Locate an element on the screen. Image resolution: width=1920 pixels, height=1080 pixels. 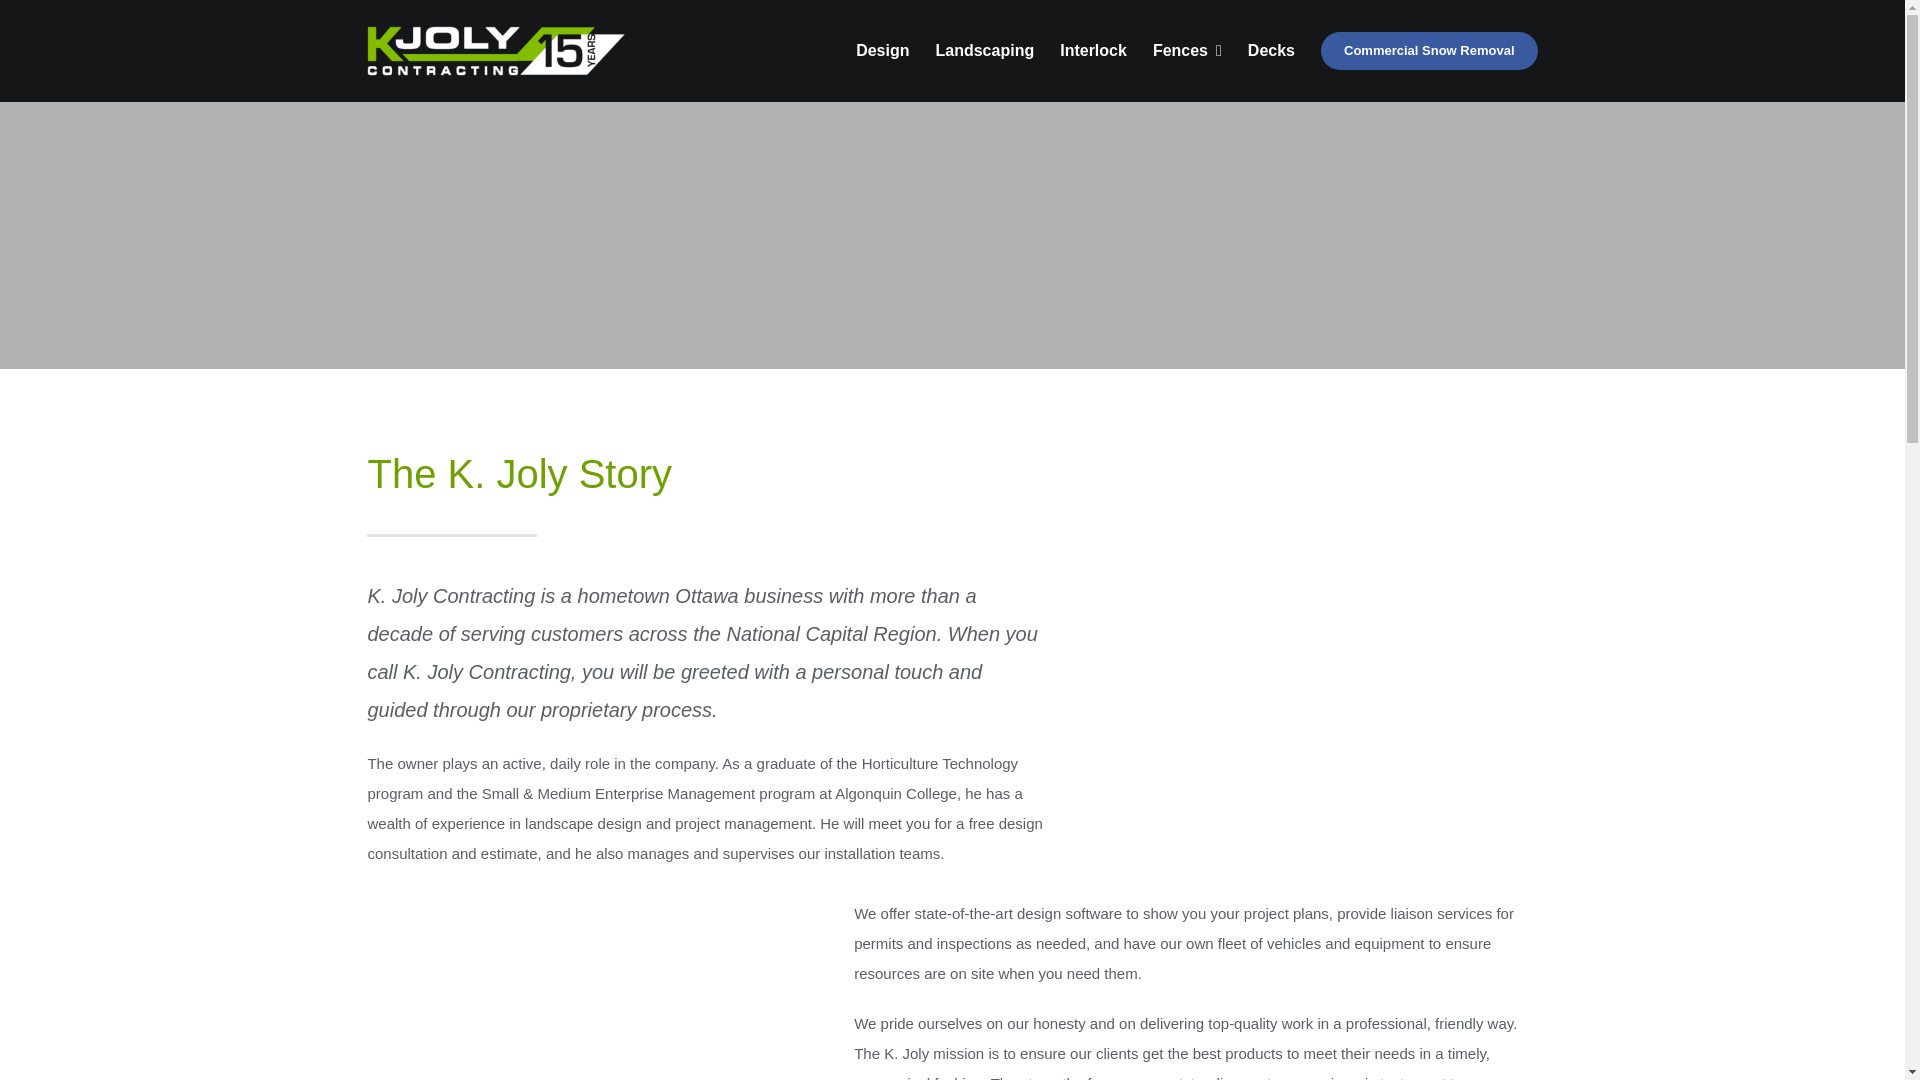
Design is located at coordinates (882, 50).